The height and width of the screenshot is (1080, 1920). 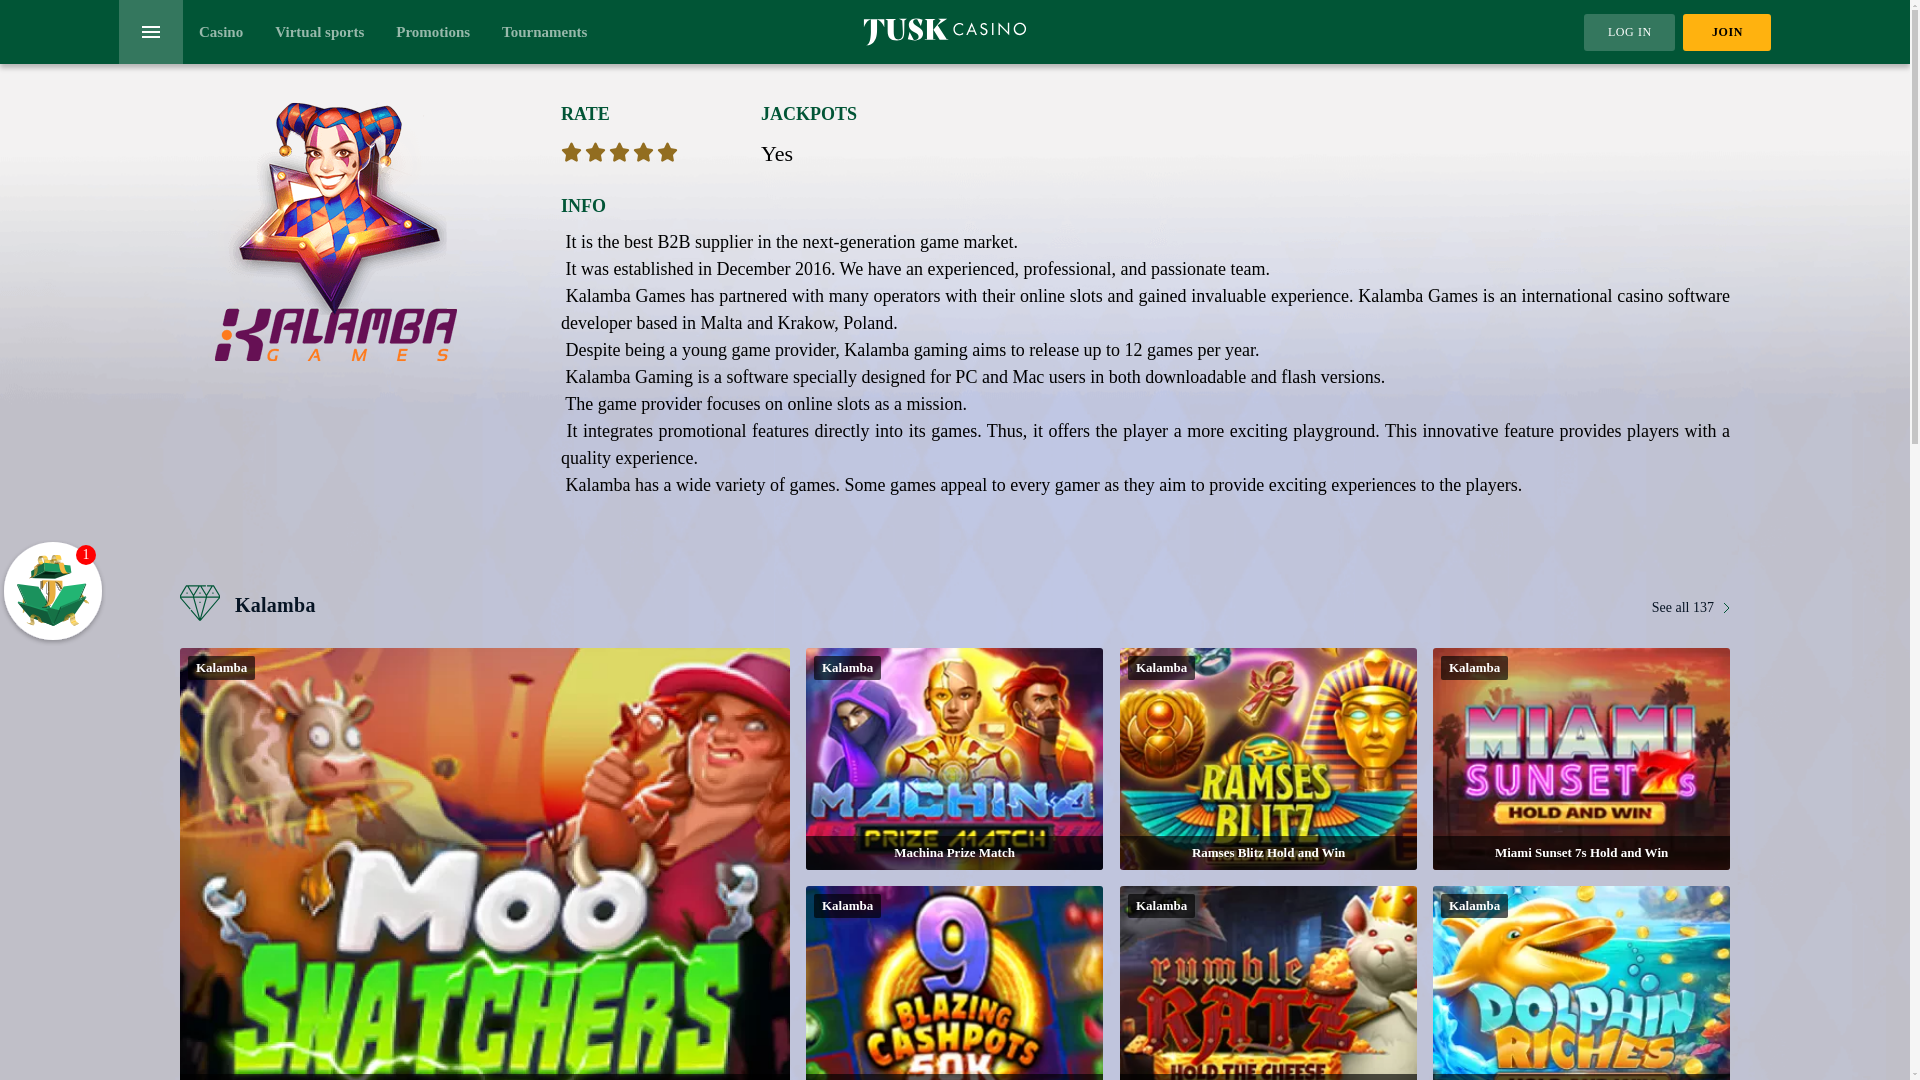 What do you see at coordinates (319, 31) in the screenshot?
I see `Virtual sports` at bounding box center [319, 31].